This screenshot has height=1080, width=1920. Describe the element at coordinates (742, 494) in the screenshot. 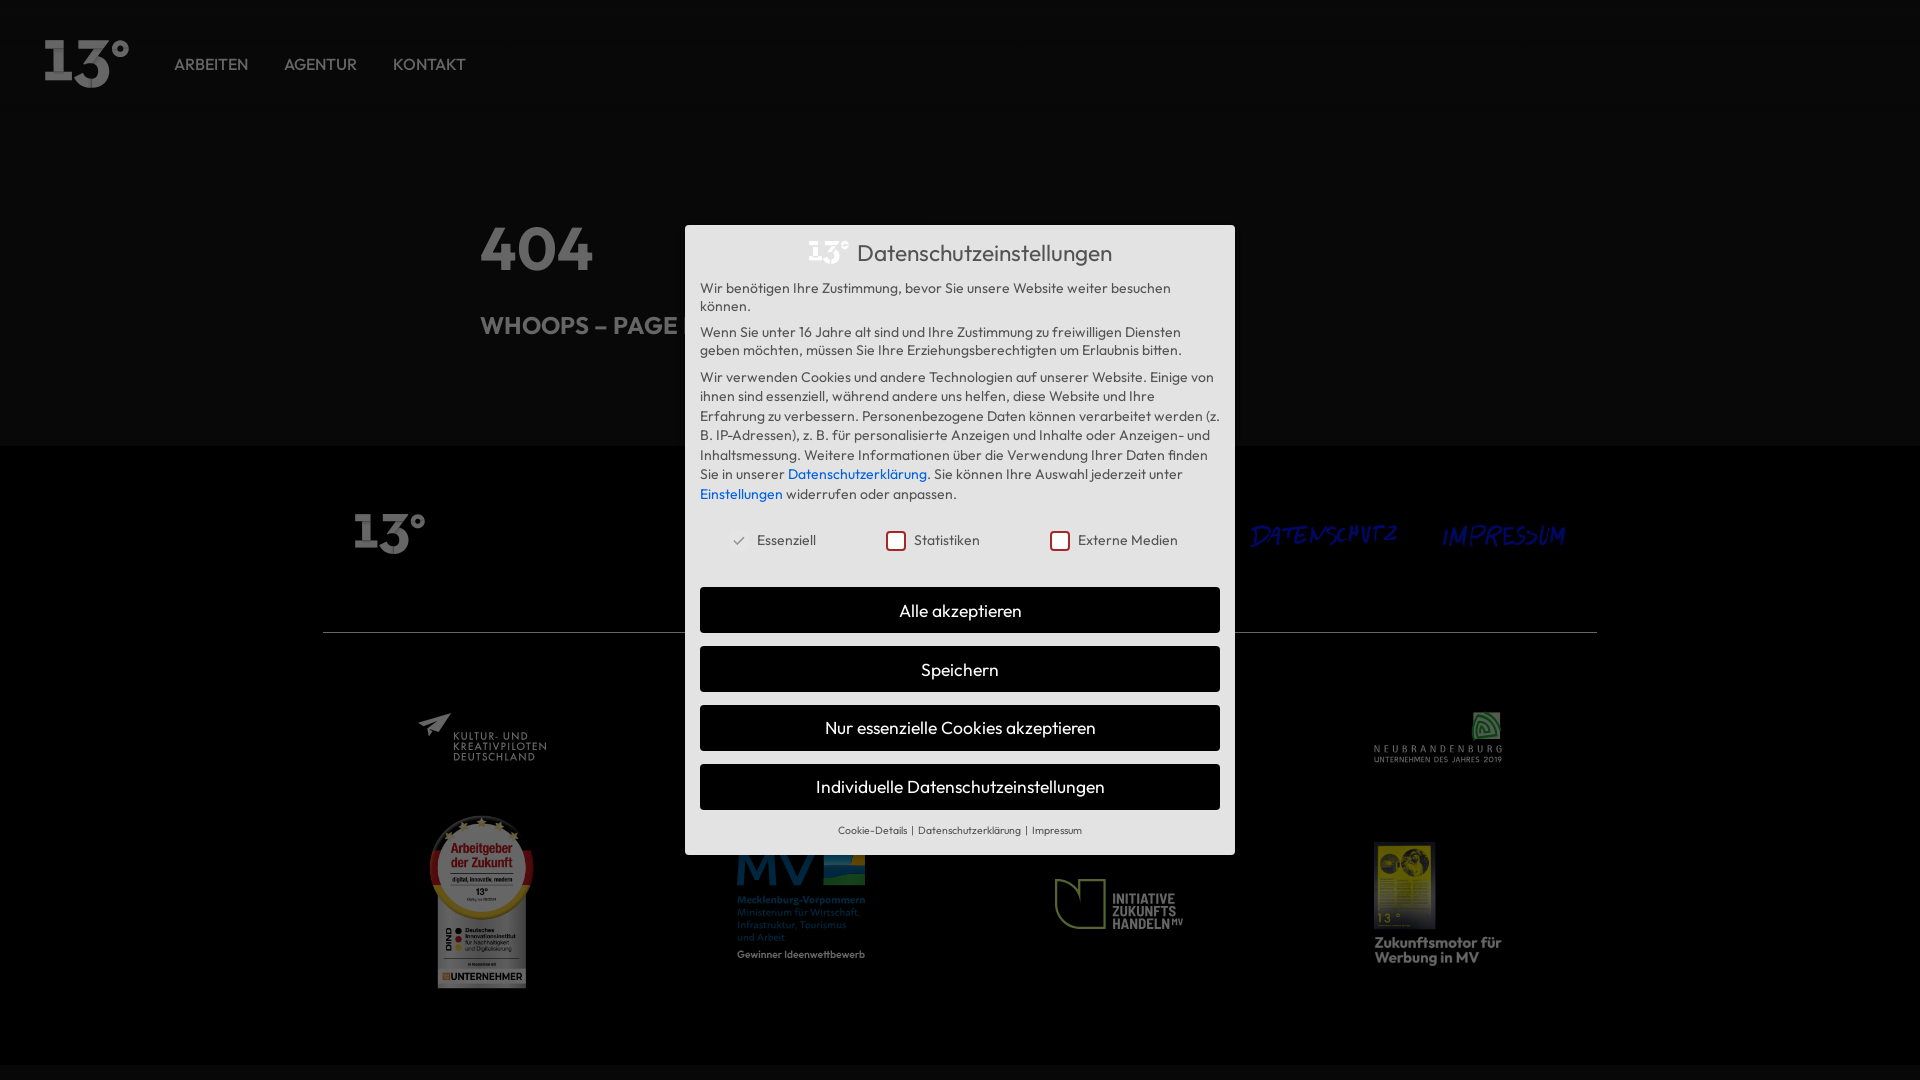

I see `Einstellungen` at that location.